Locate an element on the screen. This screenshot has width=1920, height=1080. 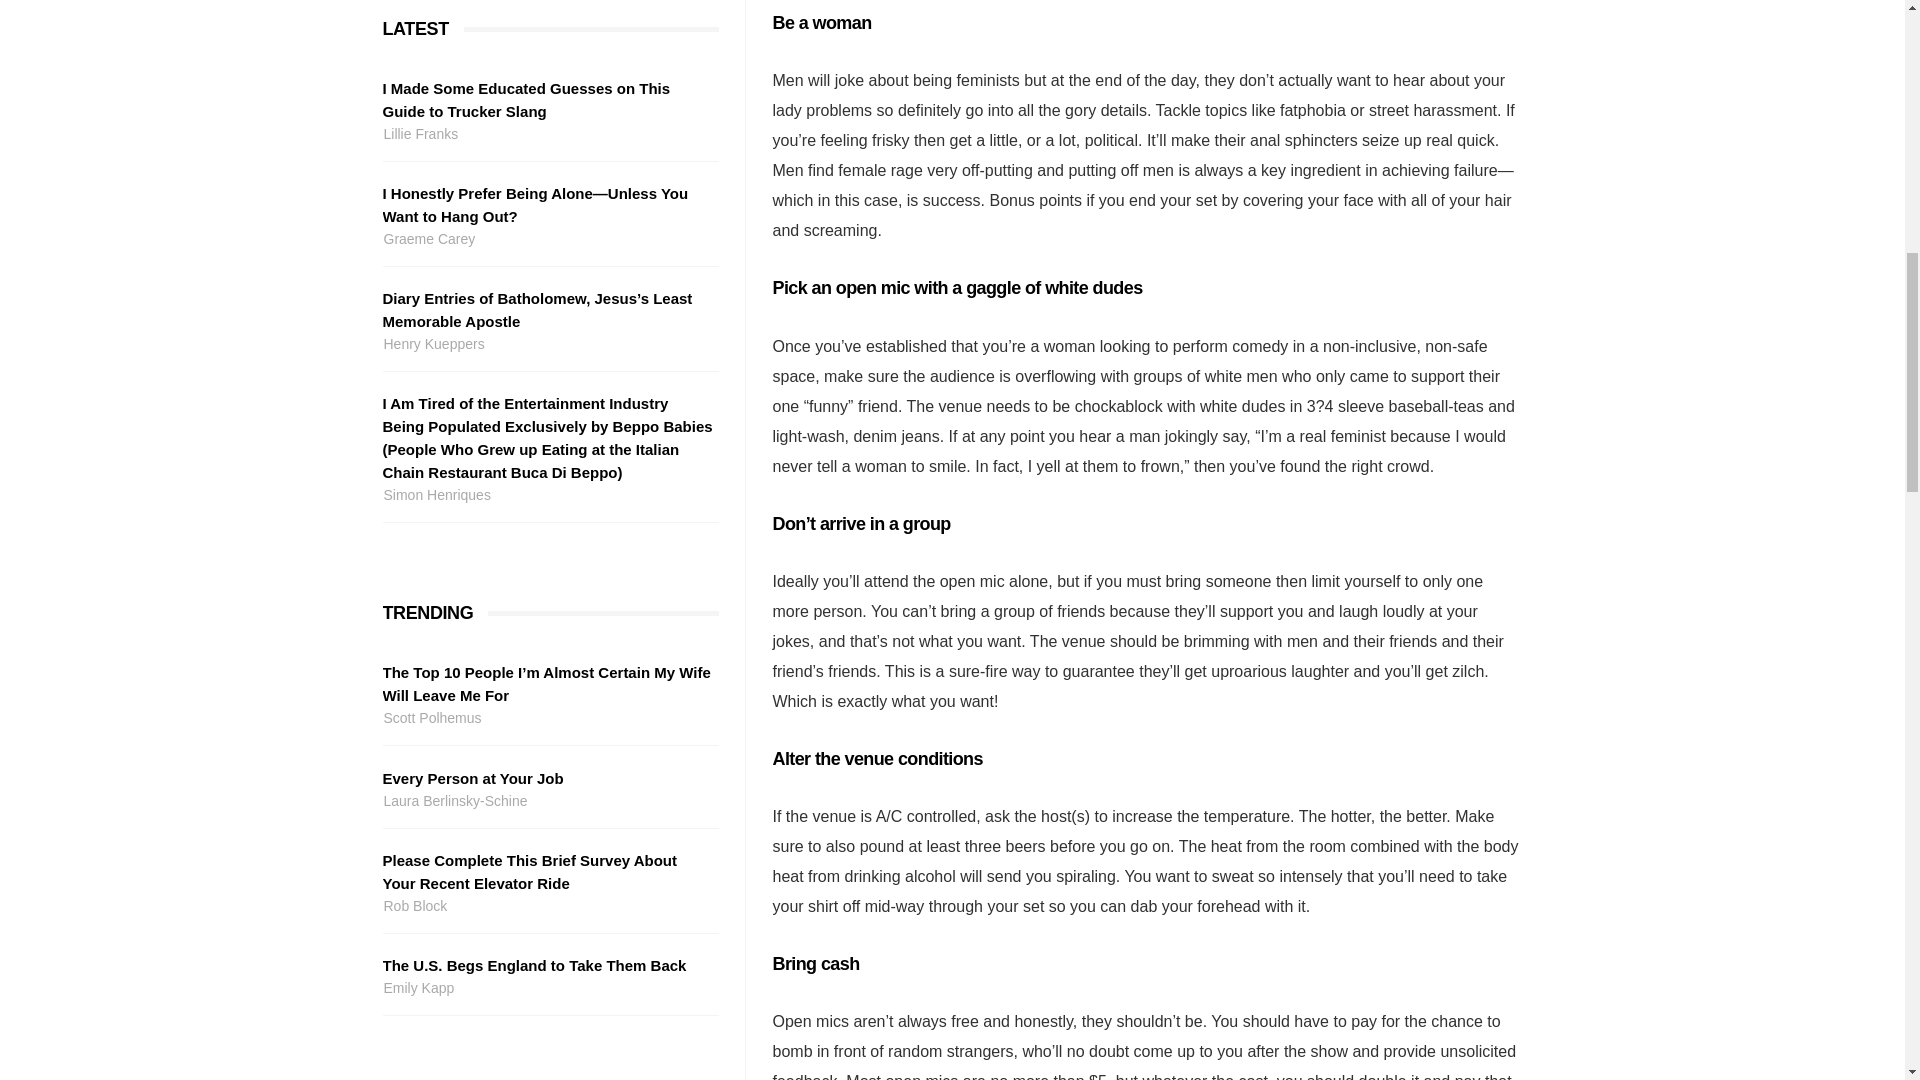
Henry Kueppers is located at coordinates (547, 344).